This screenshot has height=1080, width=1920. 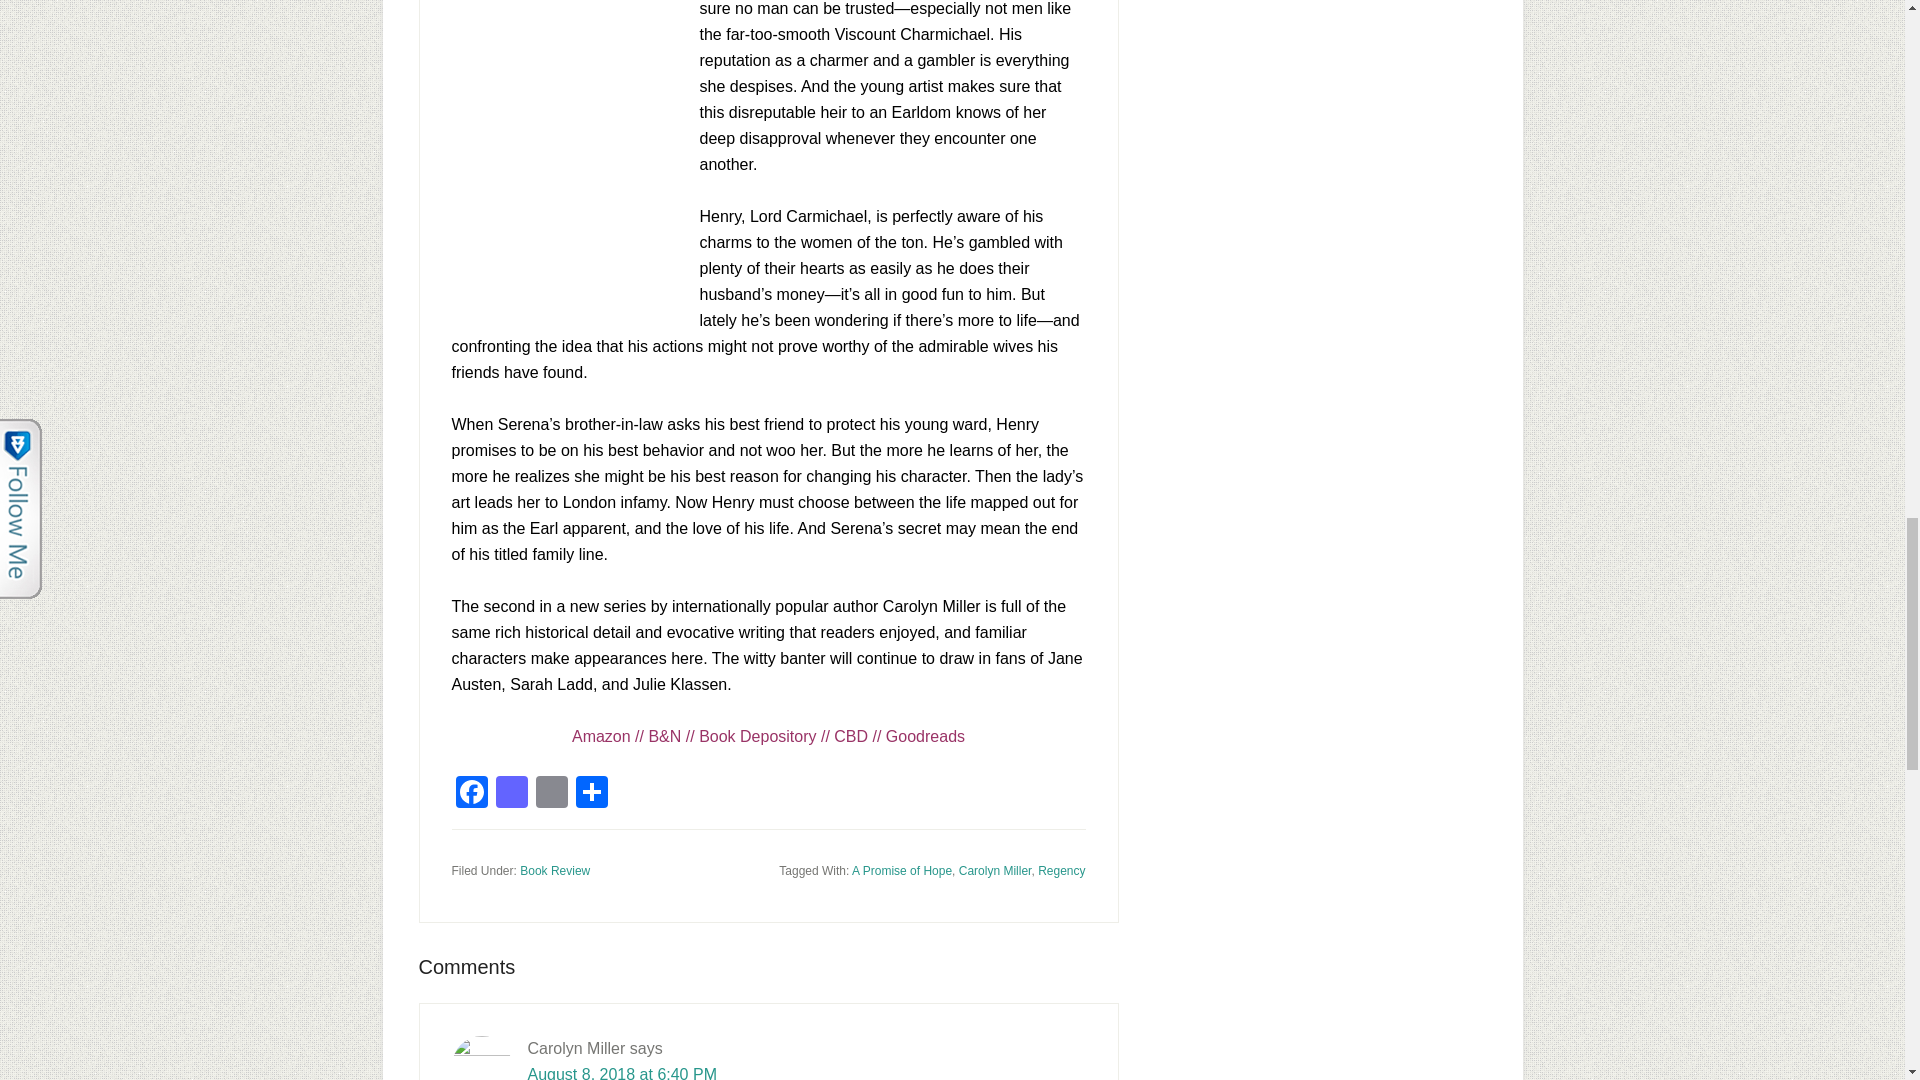 I want to click on CBD, so click(x=850, y=736).